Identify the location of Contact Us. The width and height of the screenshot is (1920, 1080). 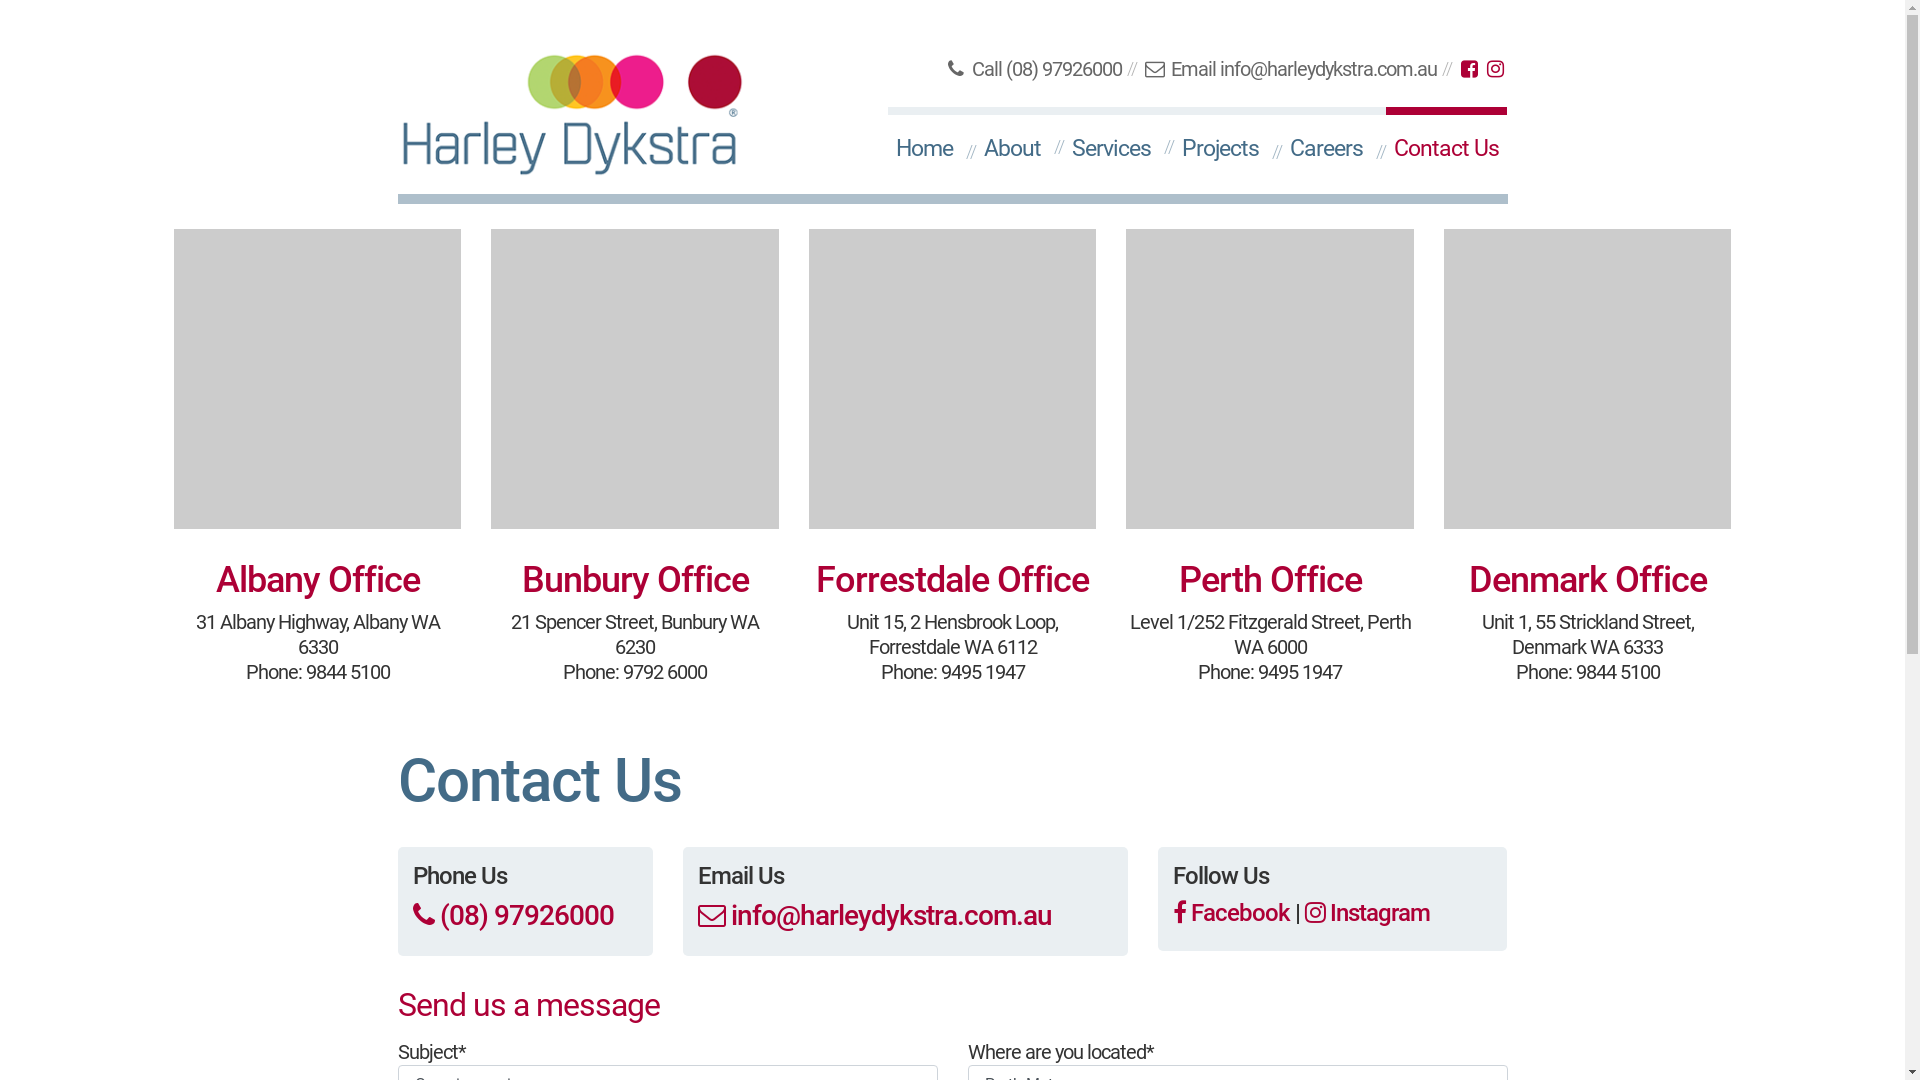
(1446, 147).